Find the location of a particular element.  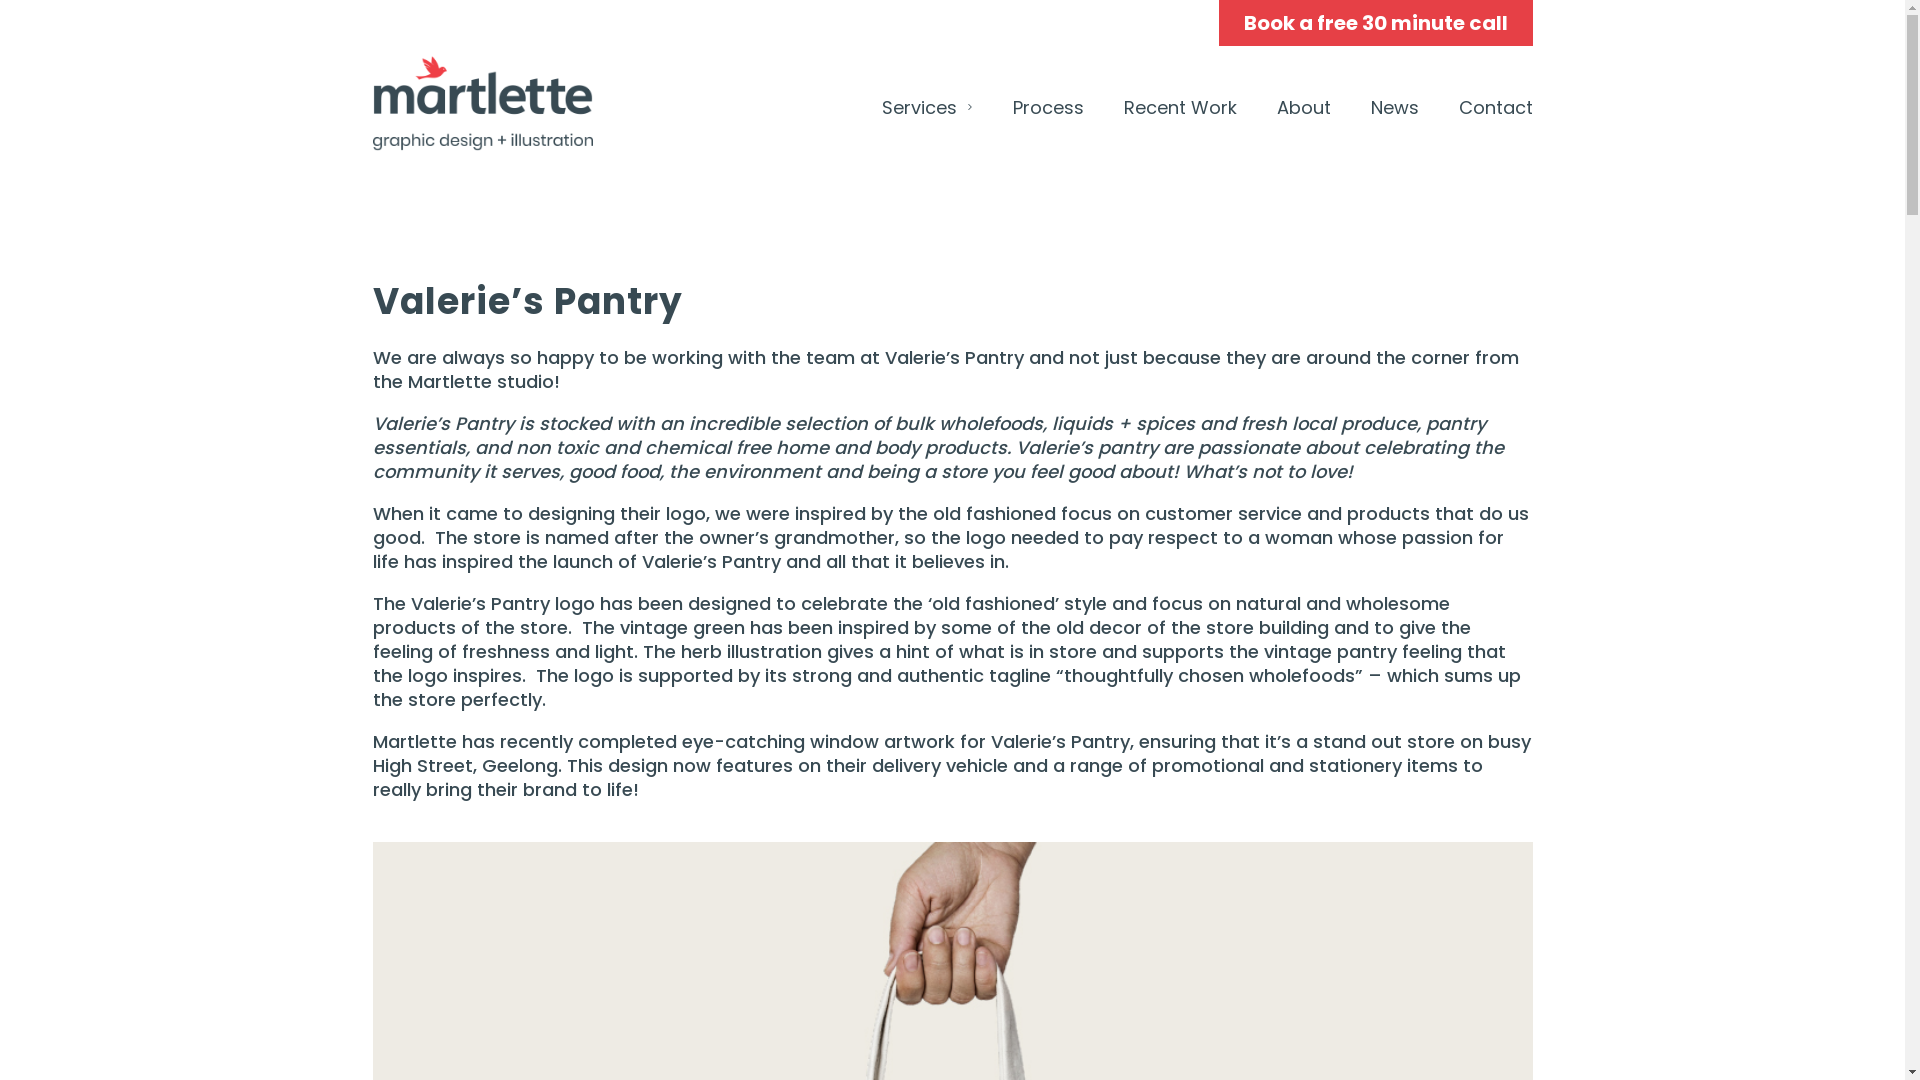

Process is located at coordinates (1048, 108).